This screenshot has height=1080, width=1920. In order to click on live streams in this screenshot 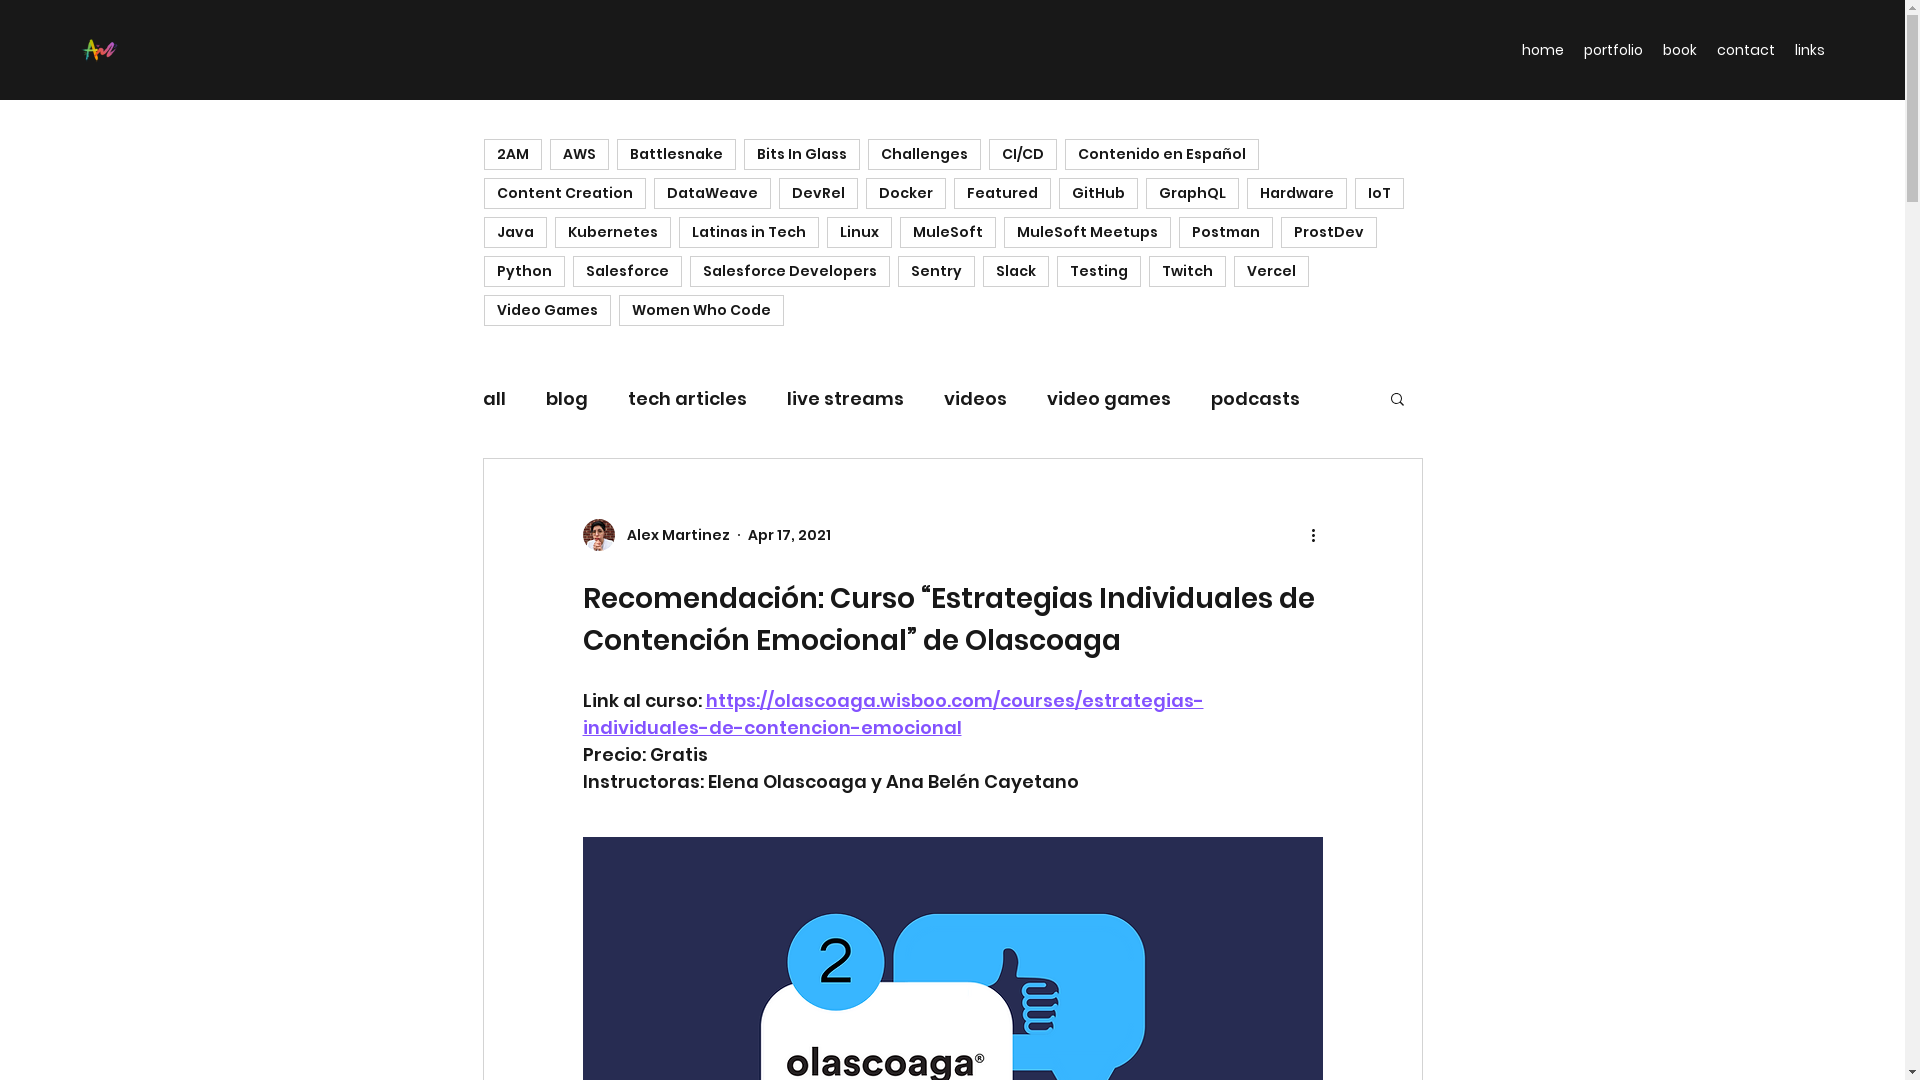, I will do `click(844, 398)`.